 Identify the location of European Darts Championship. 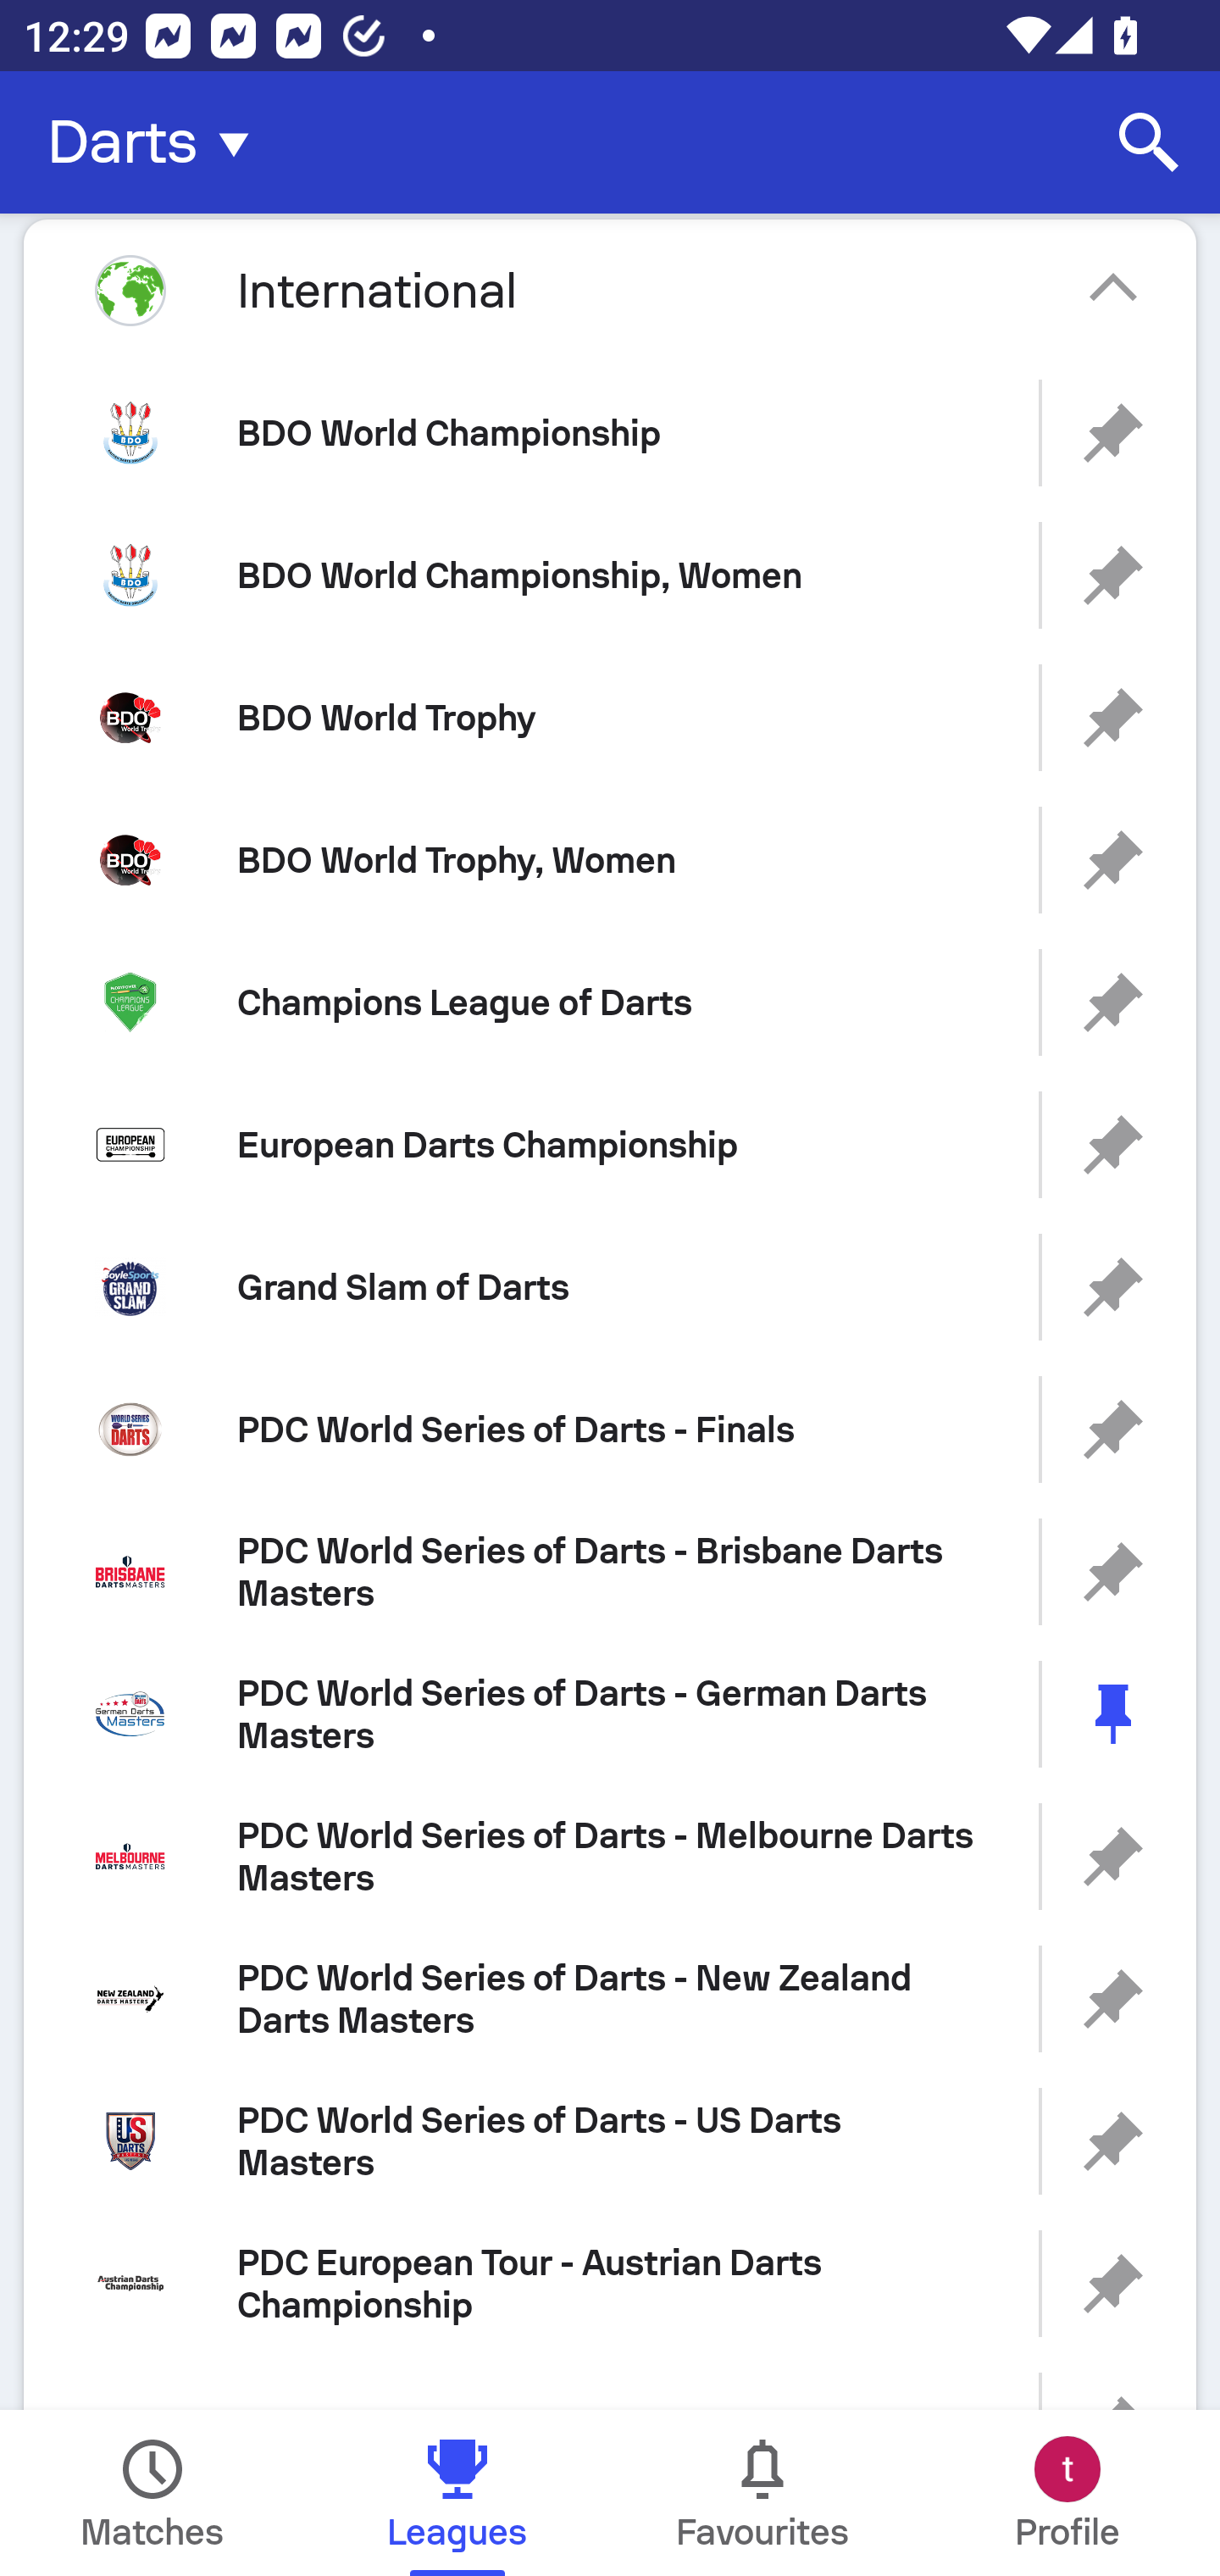
(610, 1144).